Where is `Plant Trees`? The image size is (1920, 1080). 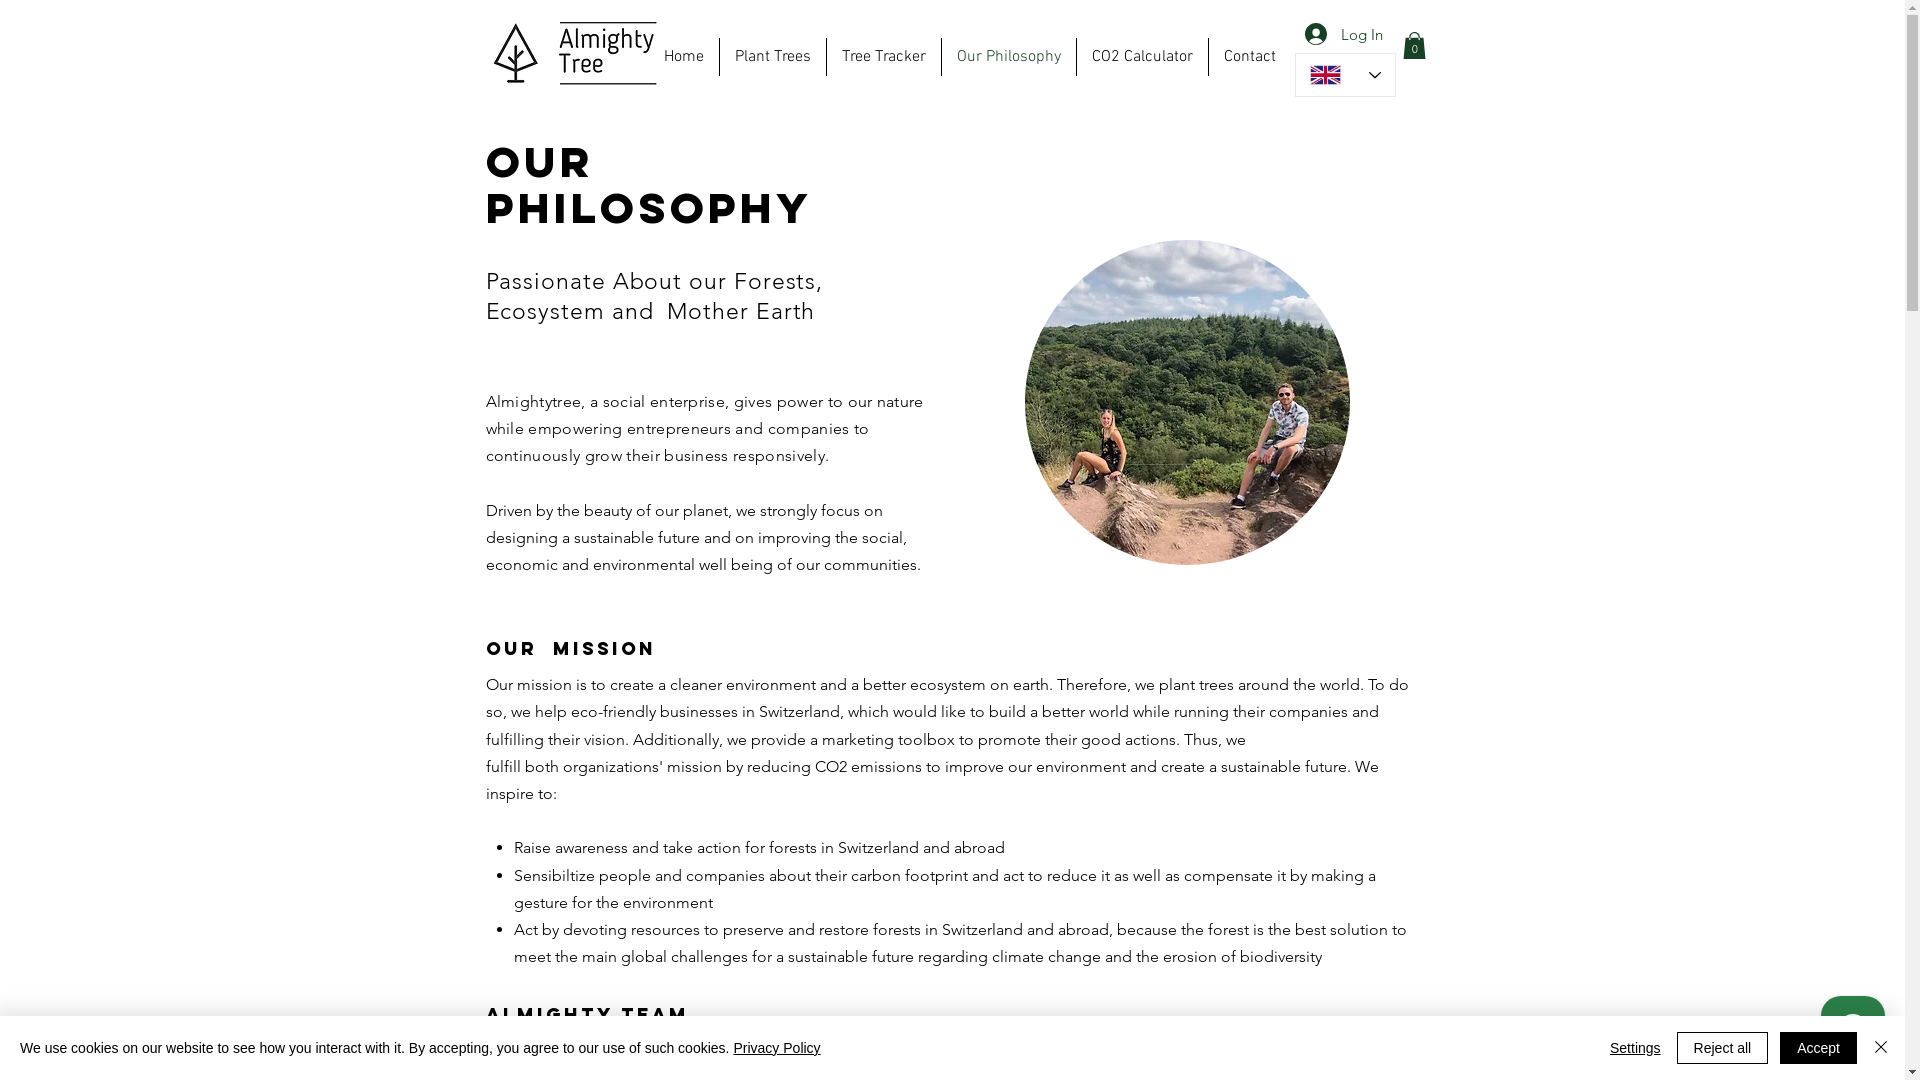
Plant Trees is located at coordinates (773, 57).